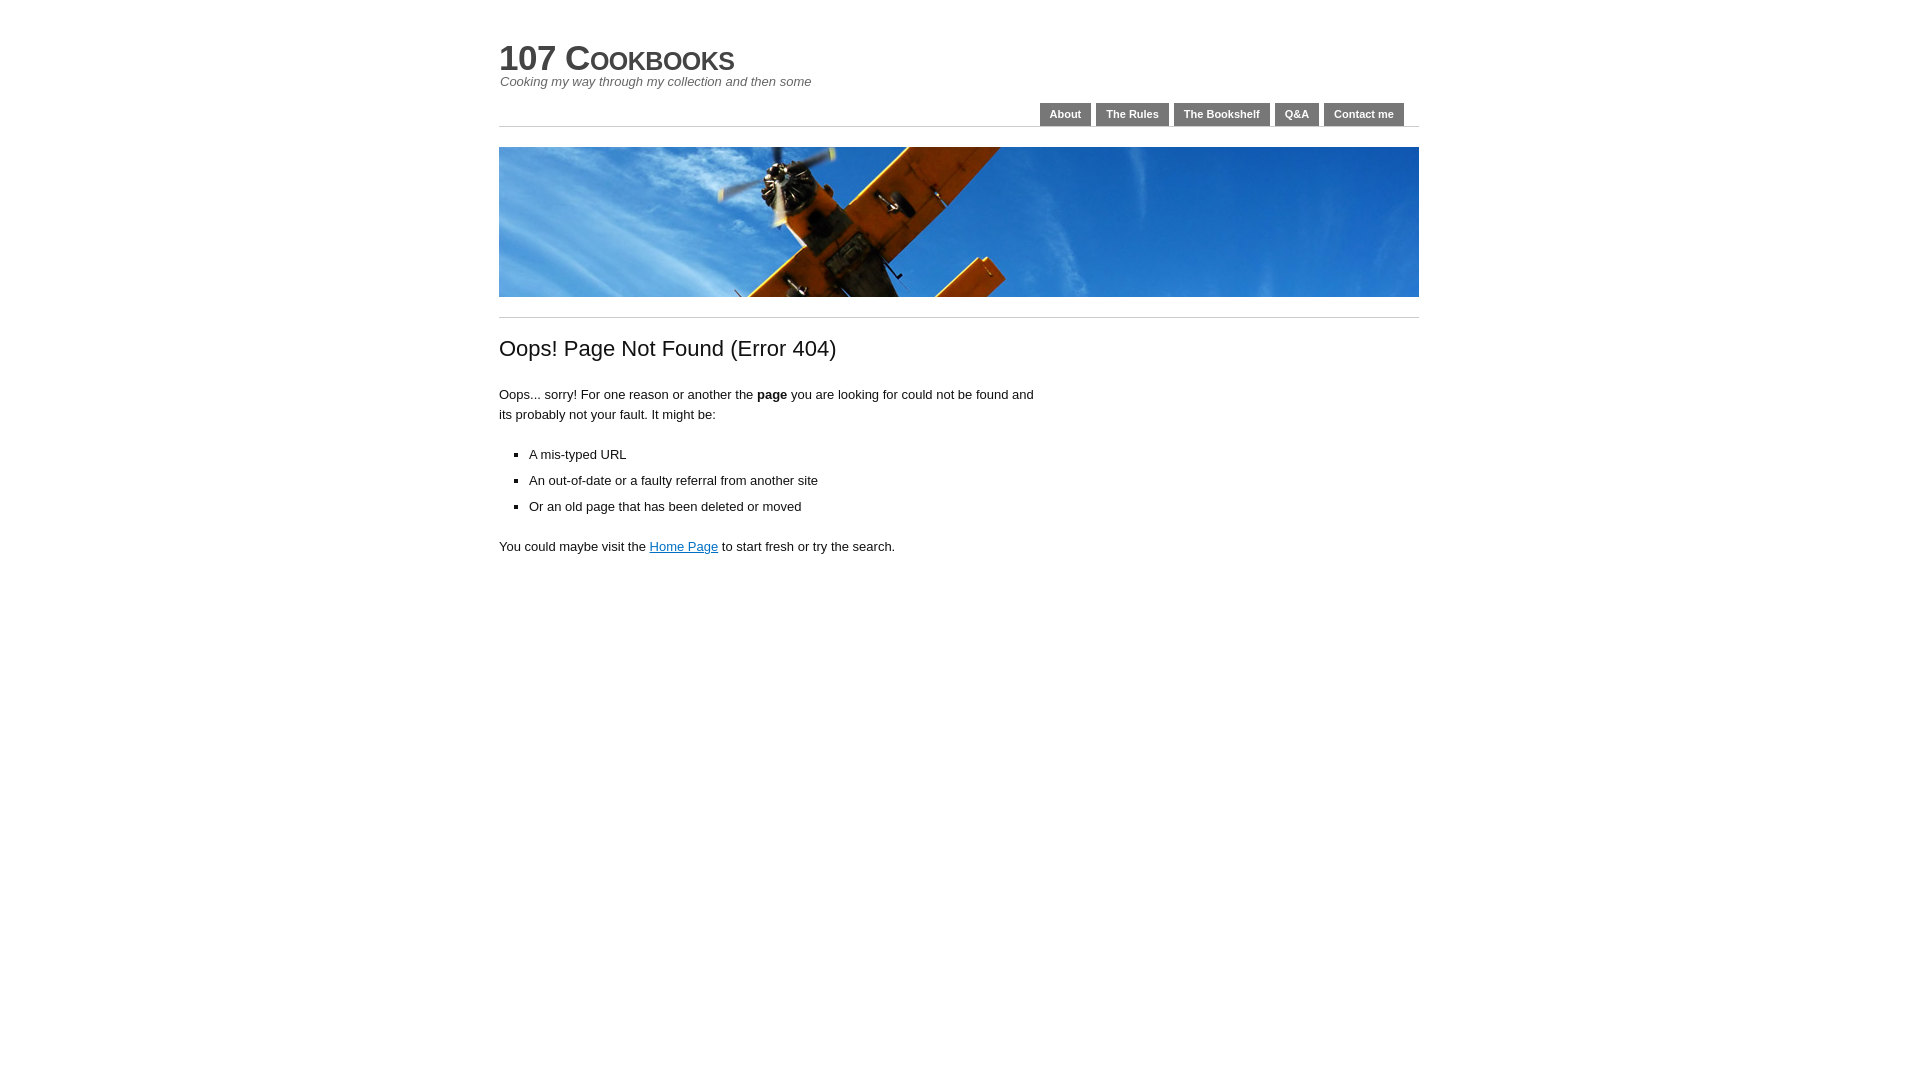 Image resolution: width=1920 pixels, height=1080 pixels. What do you see at coordinates (1297, 114) in the screenshot?
I see `Q&A` at bounding box center [1297, 114].